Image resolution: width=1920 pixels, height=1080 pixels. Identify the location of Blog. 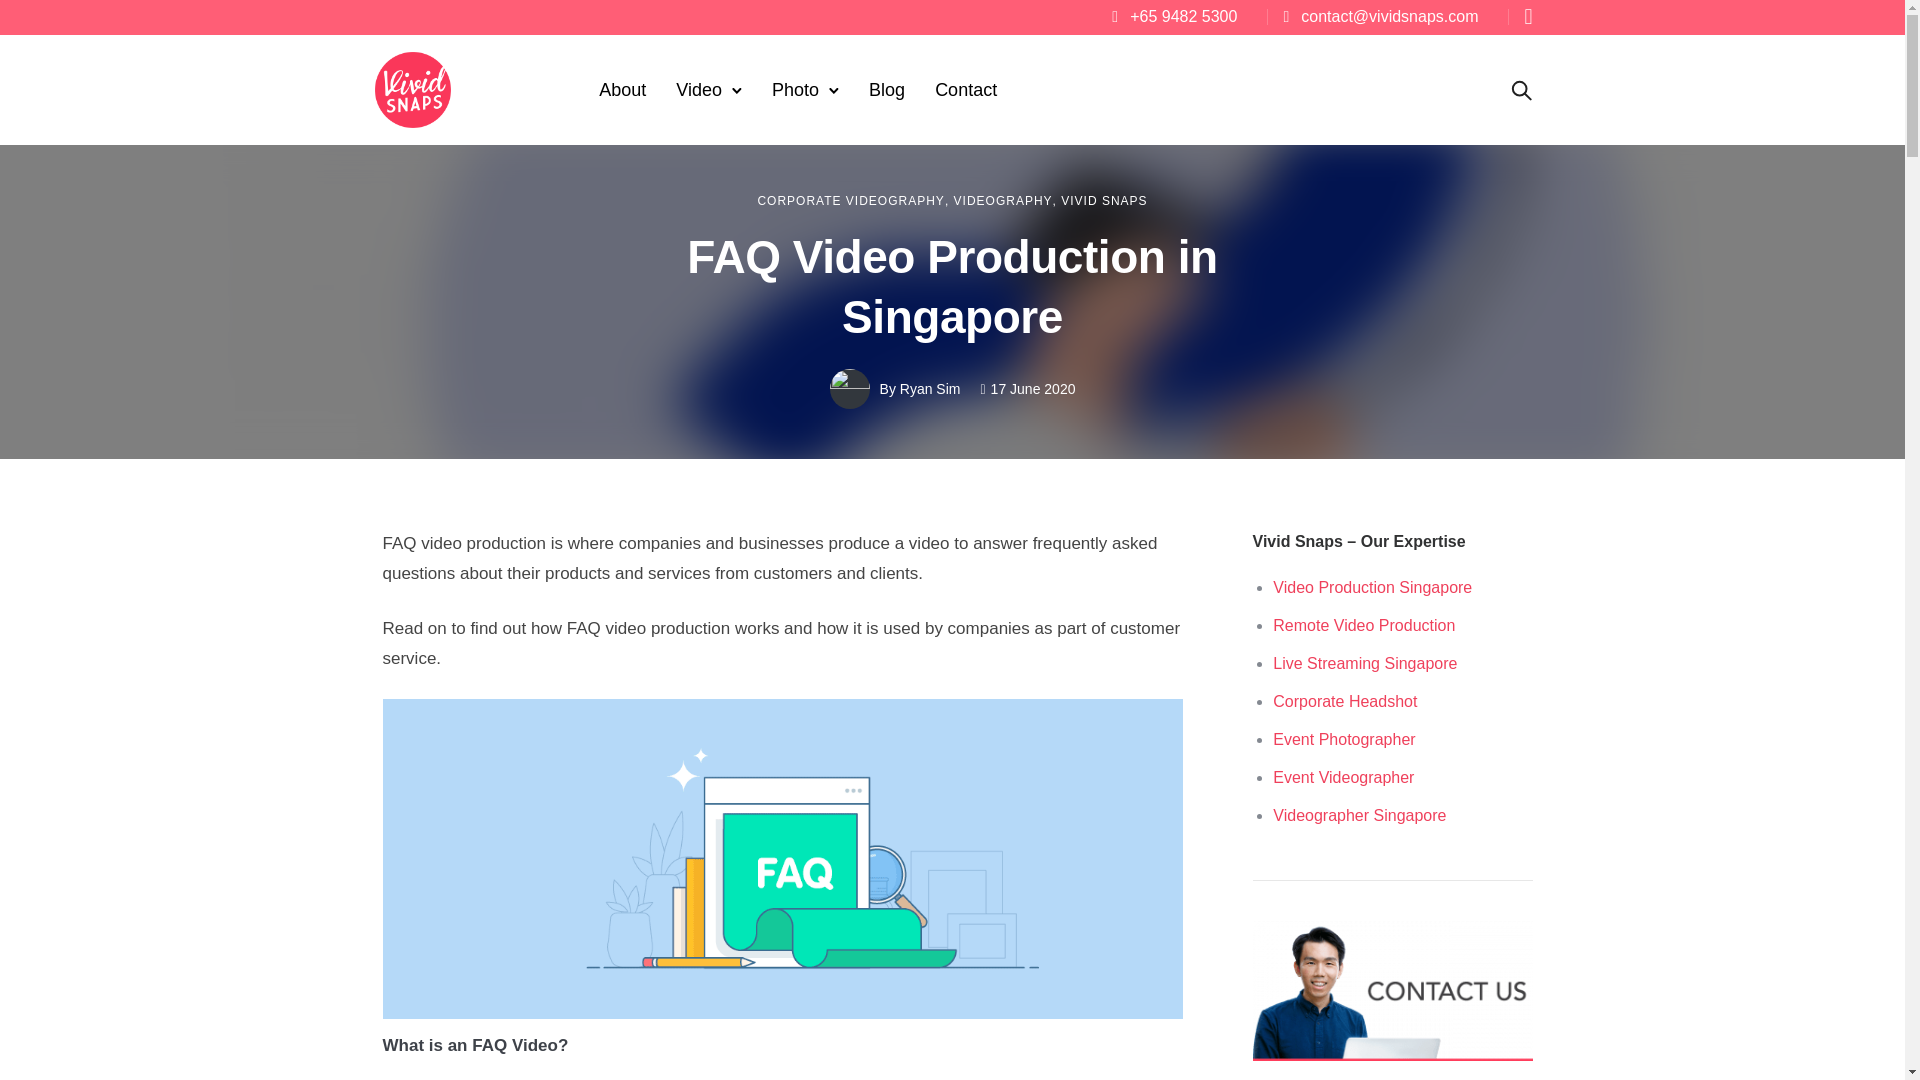
(886, 90).